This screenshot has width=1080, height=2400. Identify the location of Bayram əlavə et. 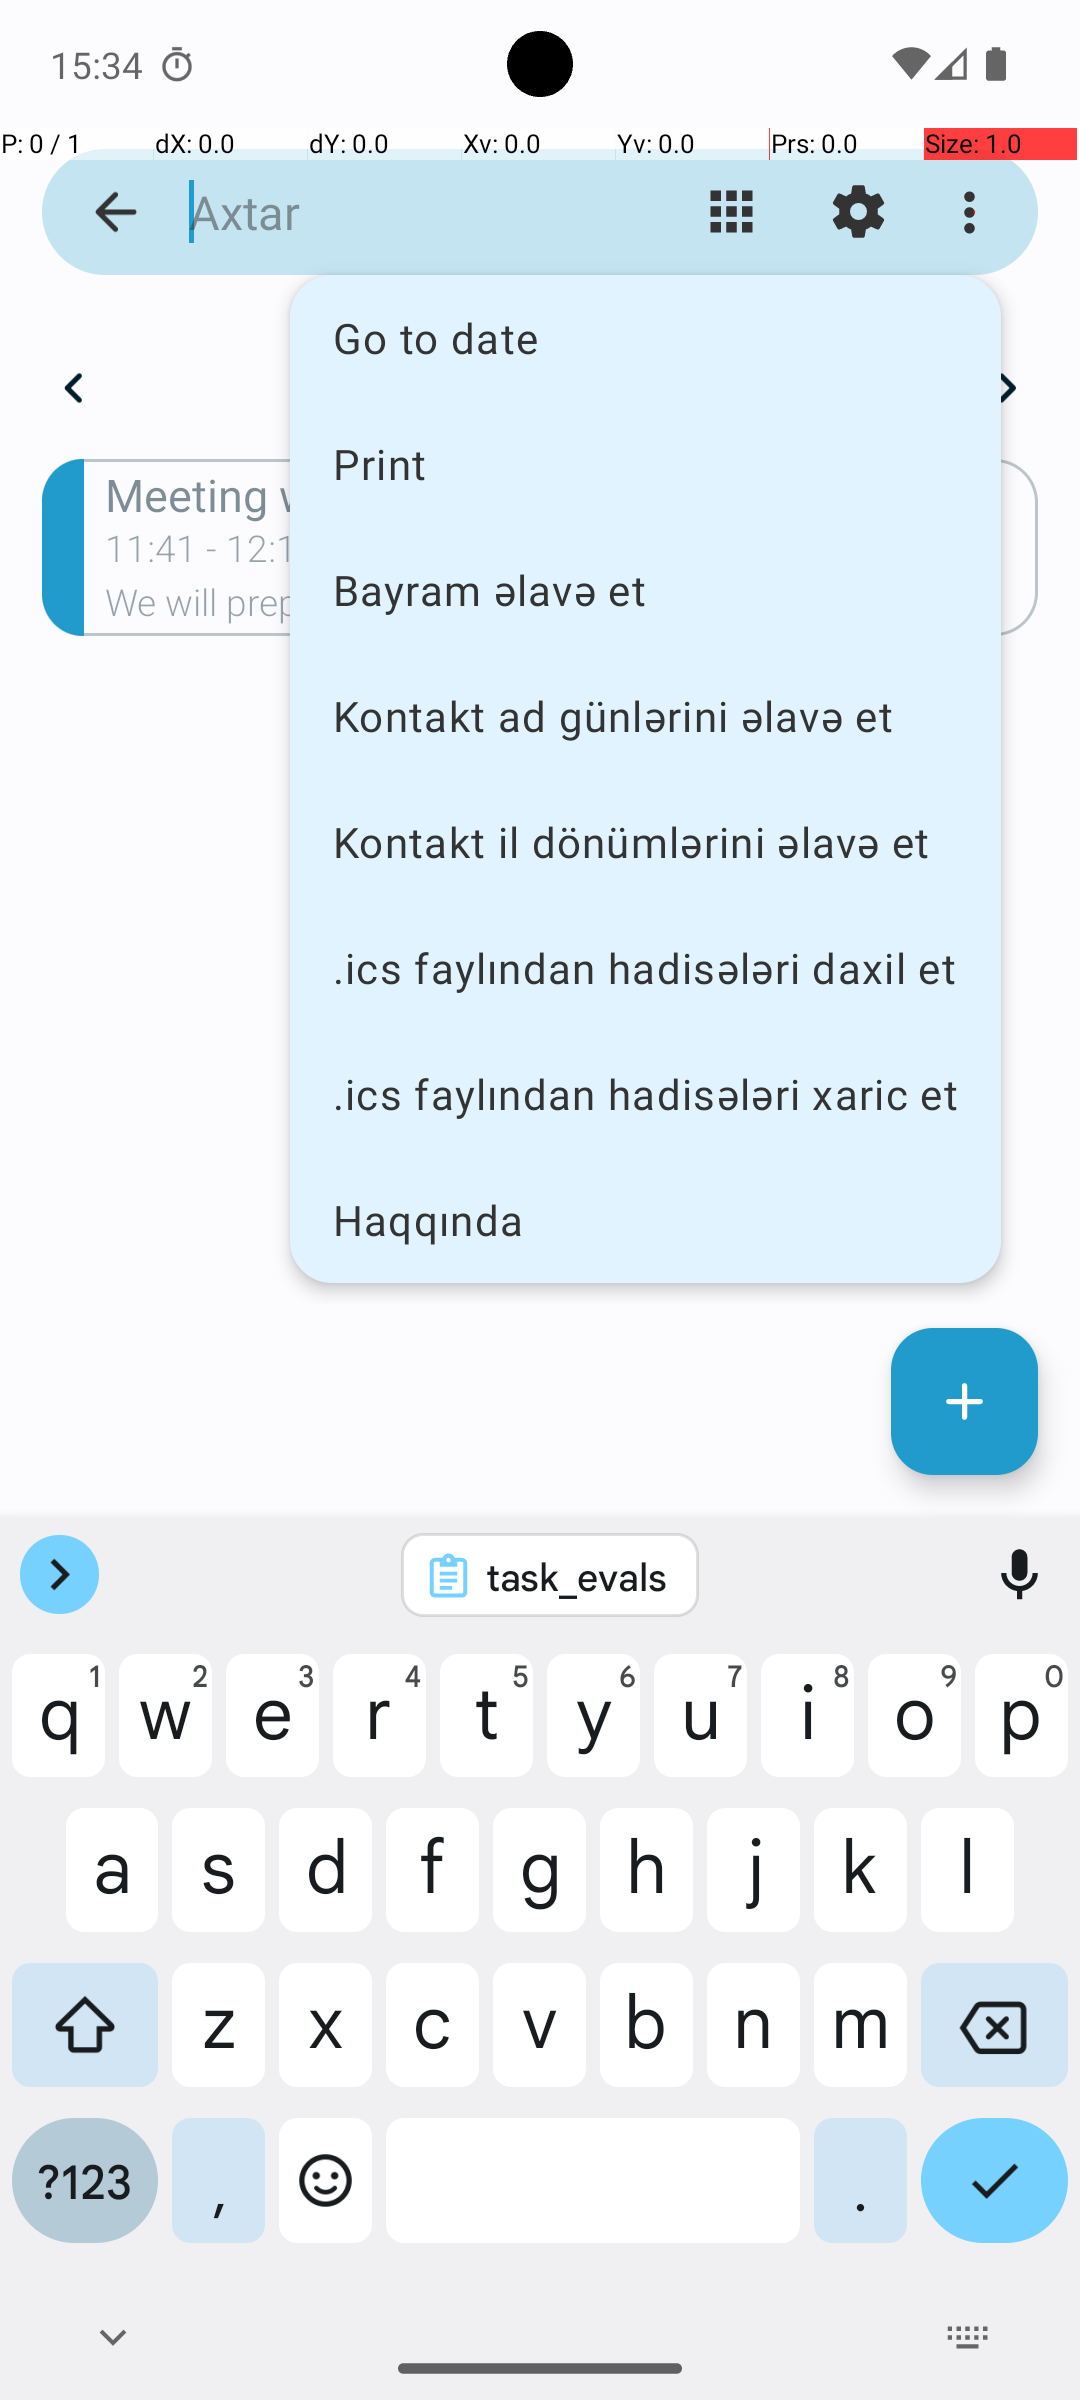
(646, 590).